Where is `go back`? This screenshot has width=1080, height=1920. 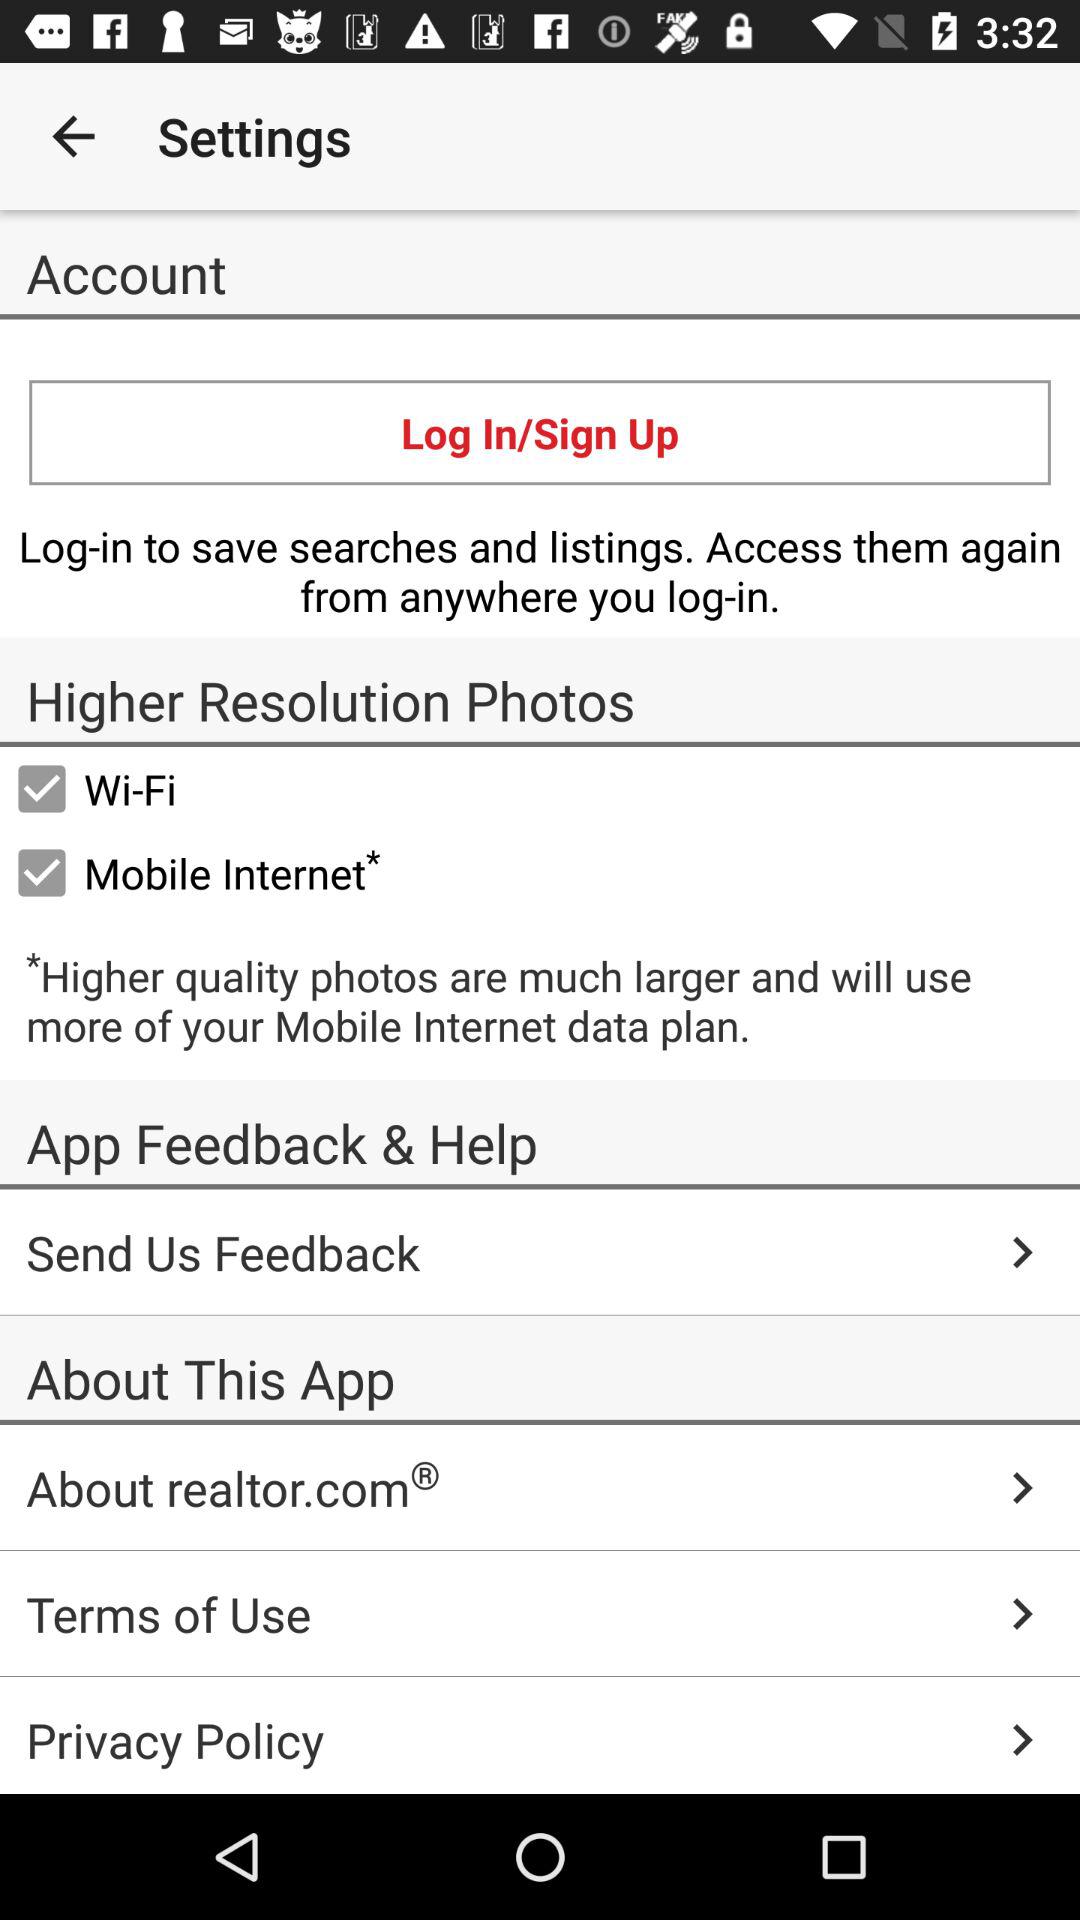
go back is located at coordinates (74, 136).